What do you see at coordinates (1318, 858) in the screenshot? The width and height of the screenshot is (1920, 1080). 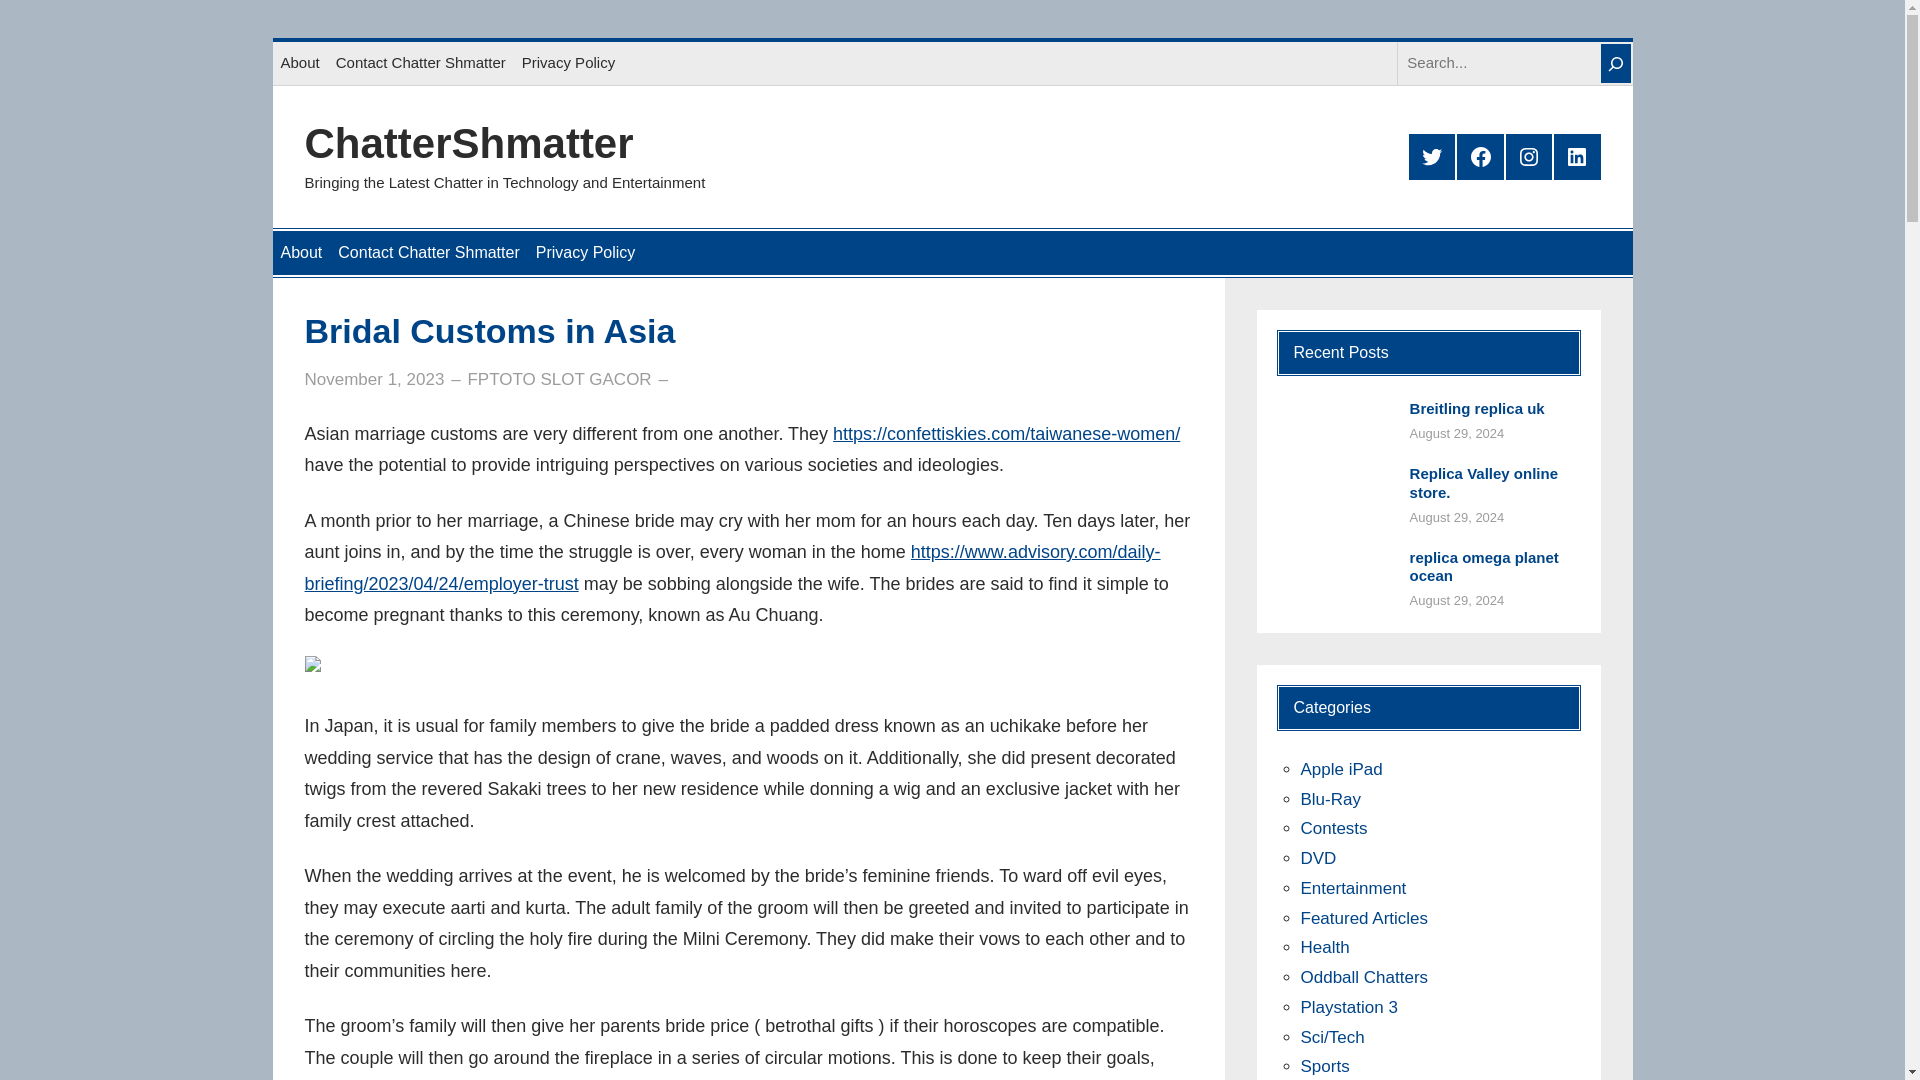 I see `DVD` at bounding box center [1318, 858].